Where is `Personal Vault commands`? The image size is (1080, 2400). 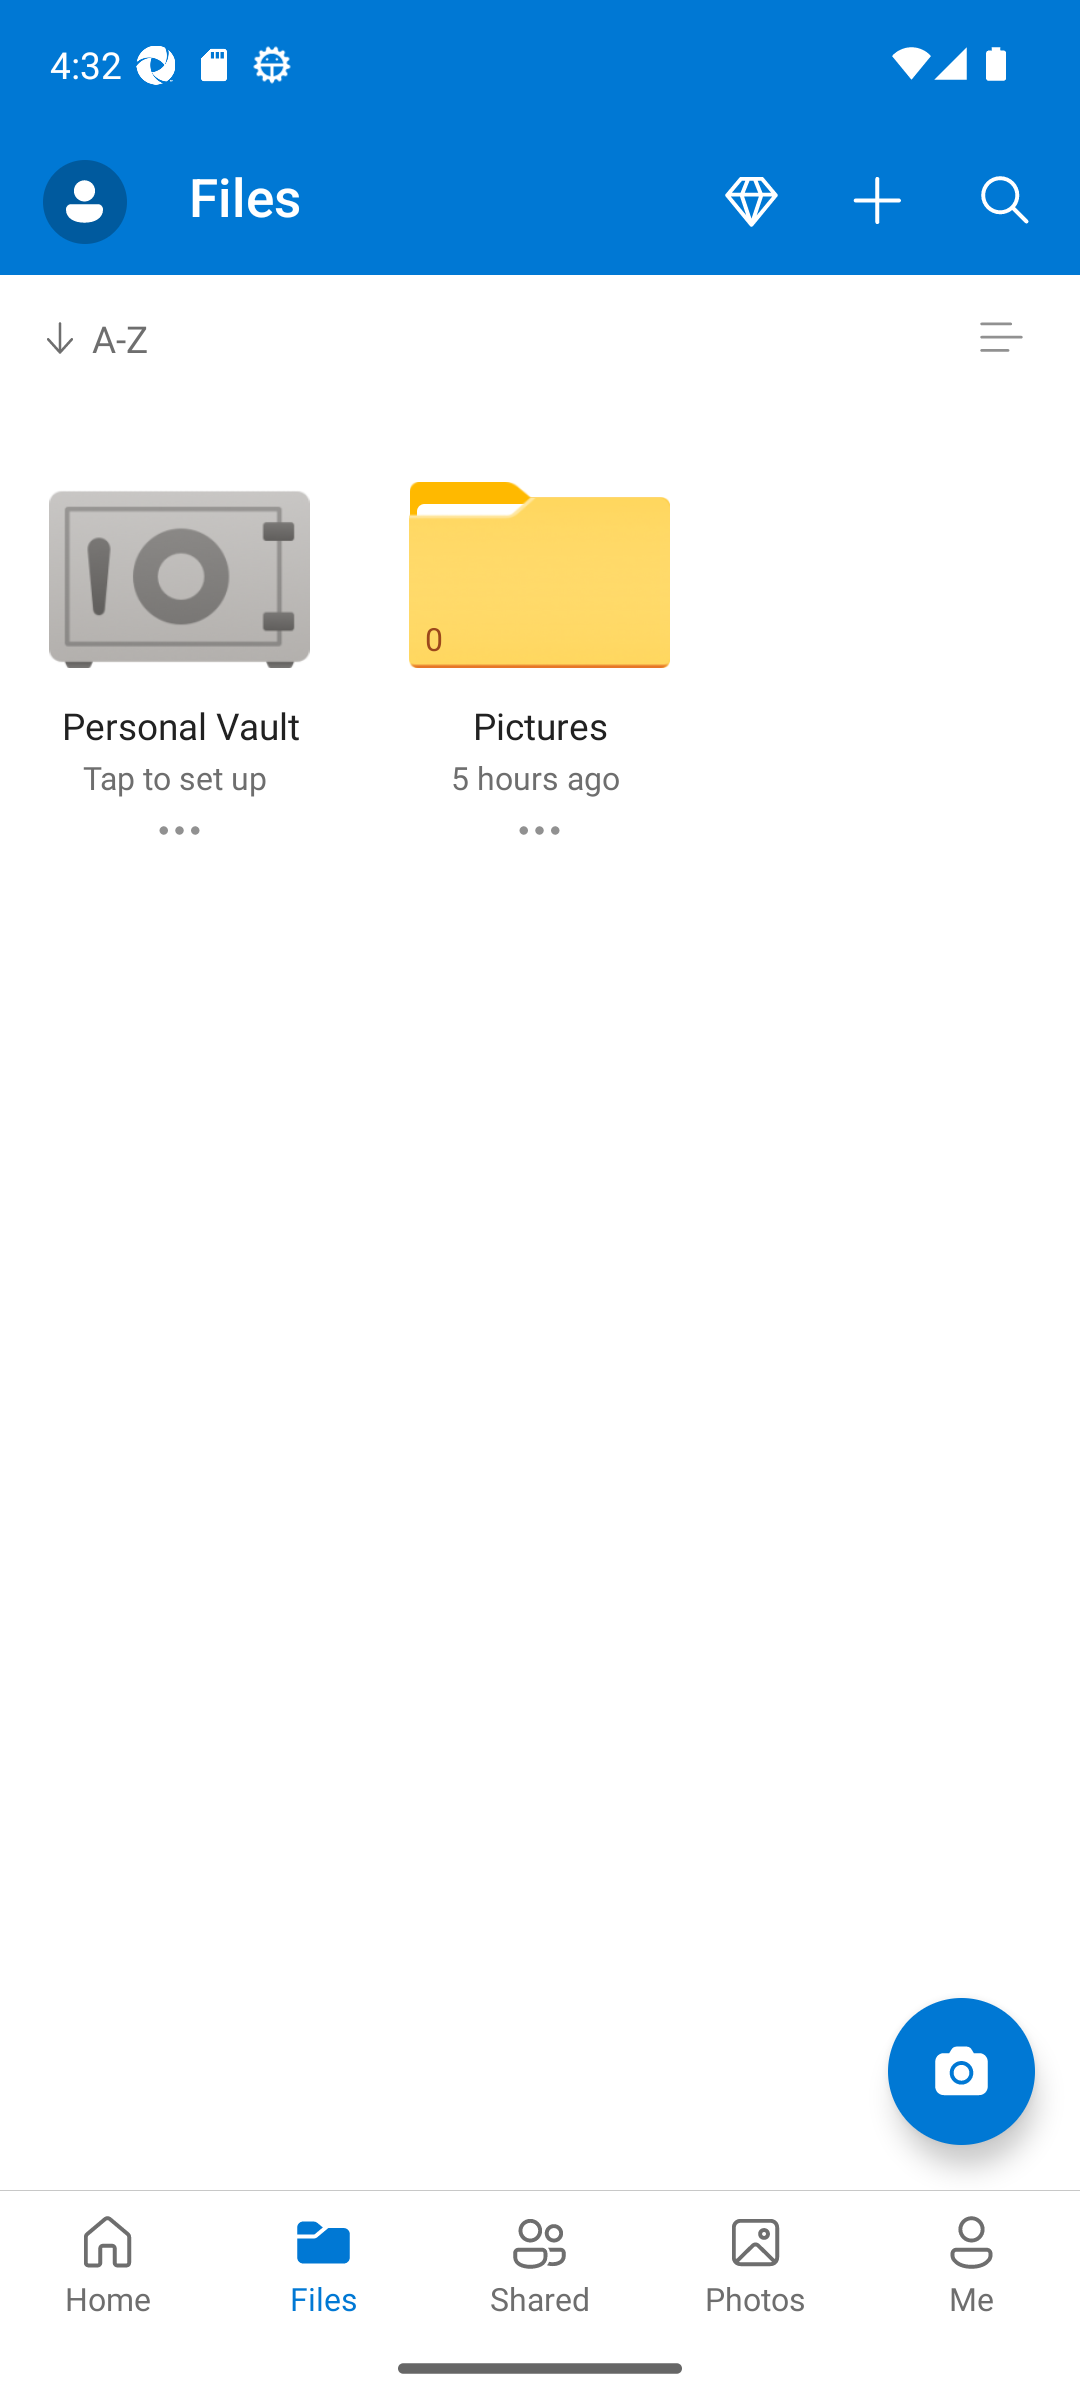 Personal Vault commands is located at coordinates (178, 830).